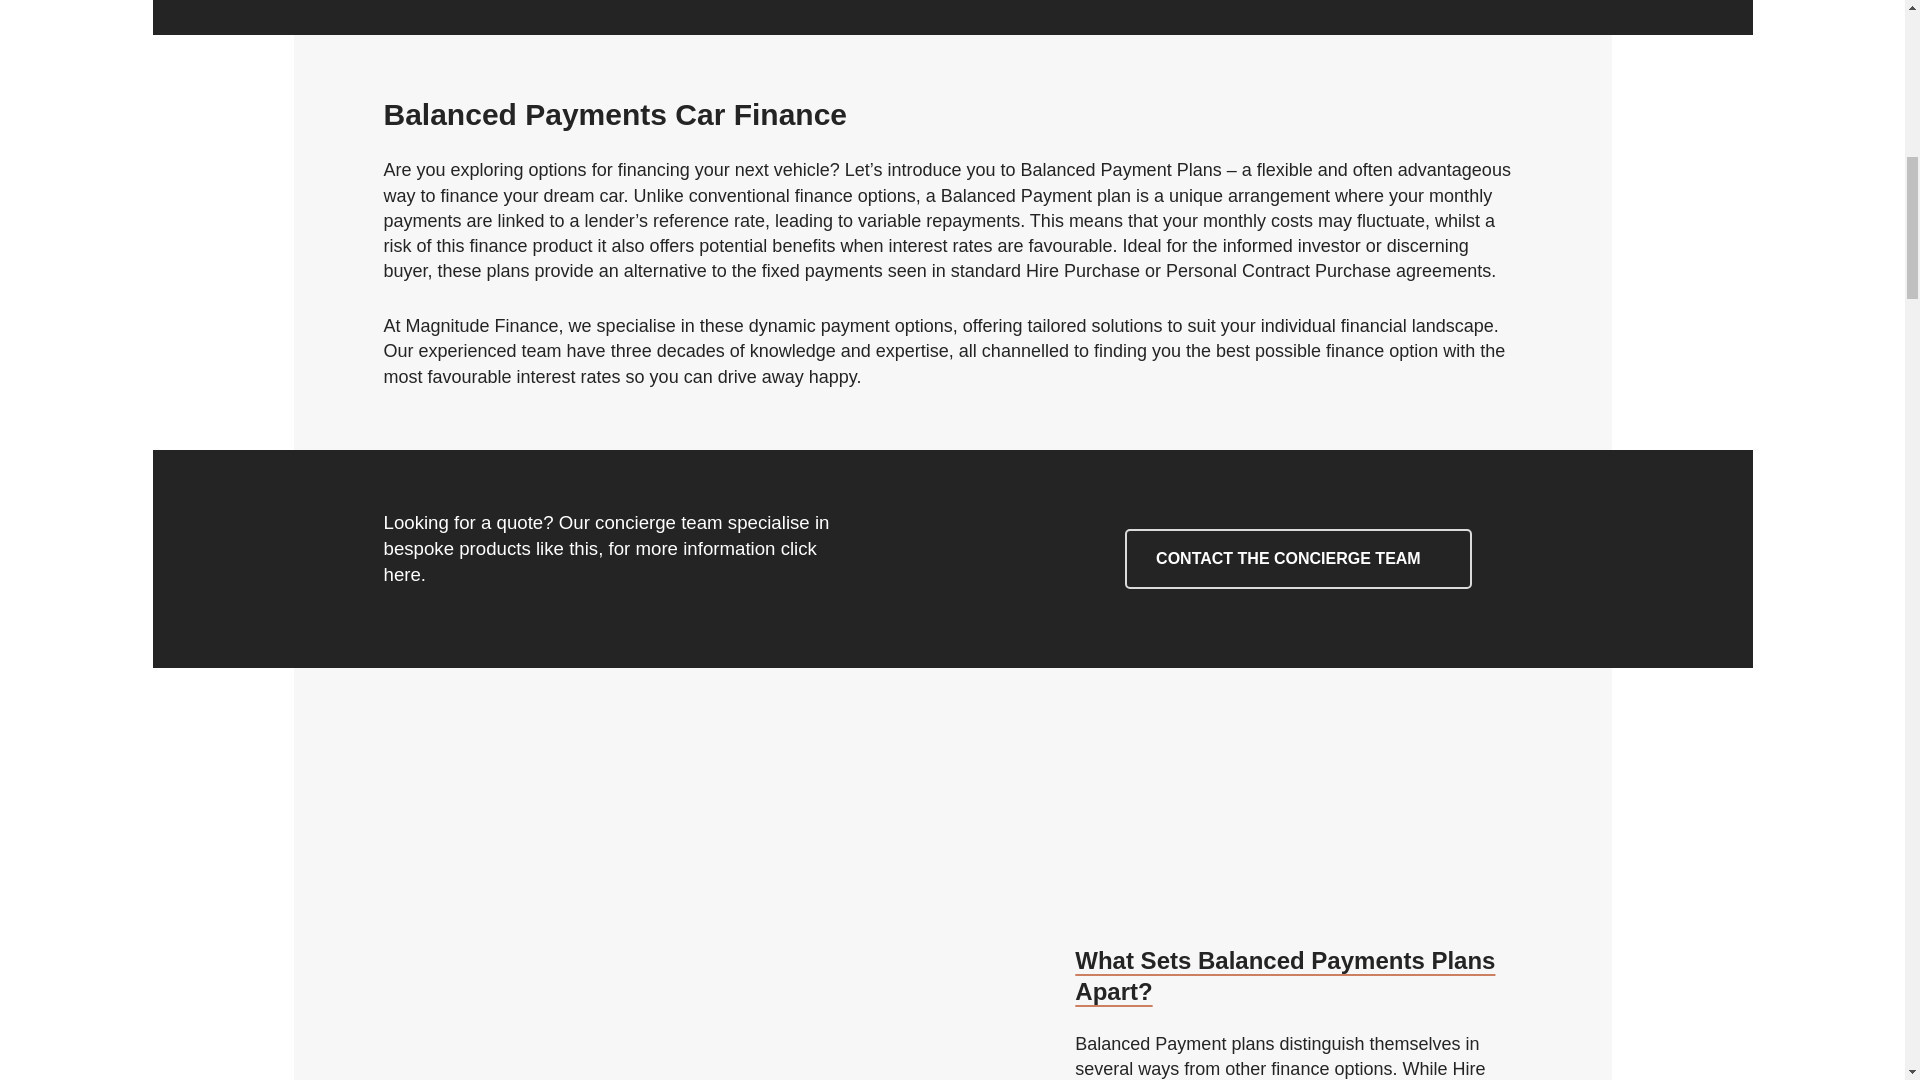 The width and height of the screenshot is (1920, 1080). Describe the element at coordinates (1298, 558) in the screenshot. I see `CONTACT THE CONCIERGE TEAM` at that location.